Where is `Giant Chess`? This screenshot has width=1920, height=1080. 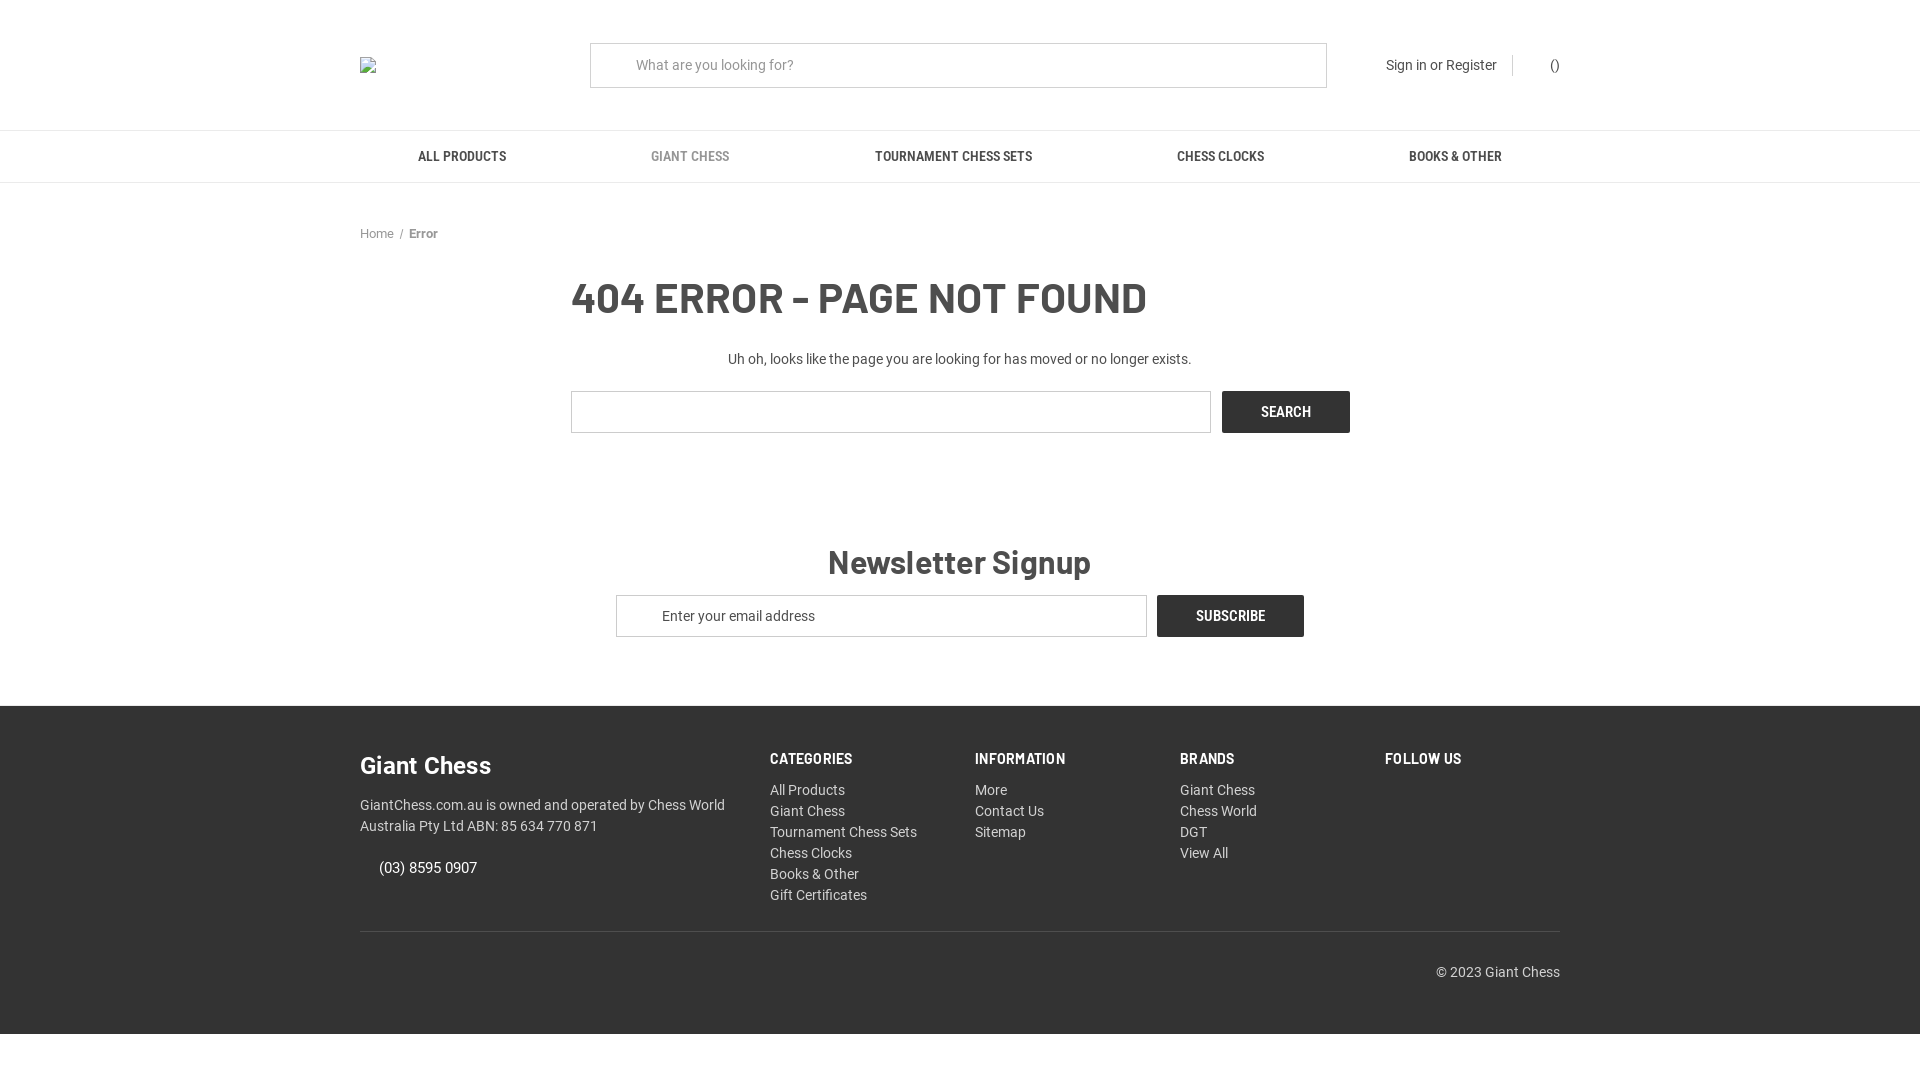 Giant Chess is located at coordinates (460, 65).